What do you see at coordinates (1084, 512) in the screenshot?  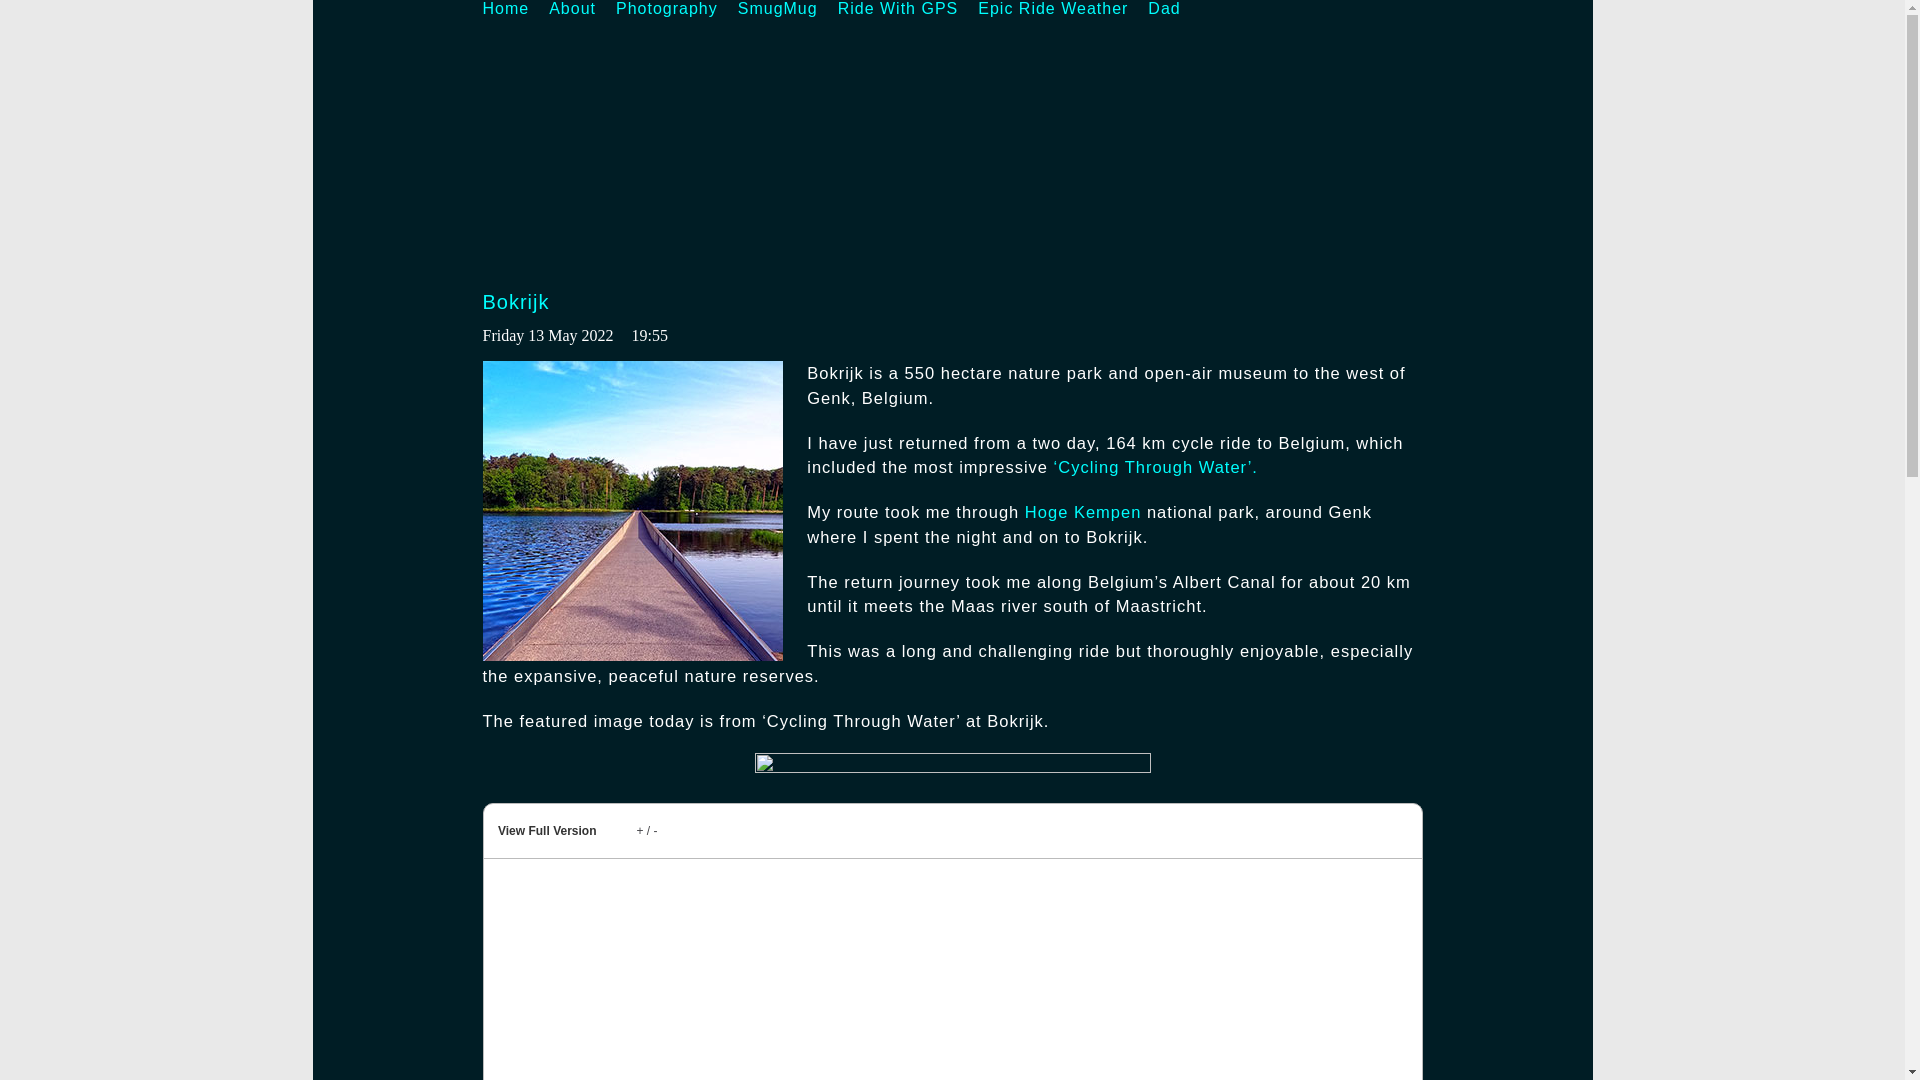 I see `Hoge Kempen` at bounding box center [1084, 512].